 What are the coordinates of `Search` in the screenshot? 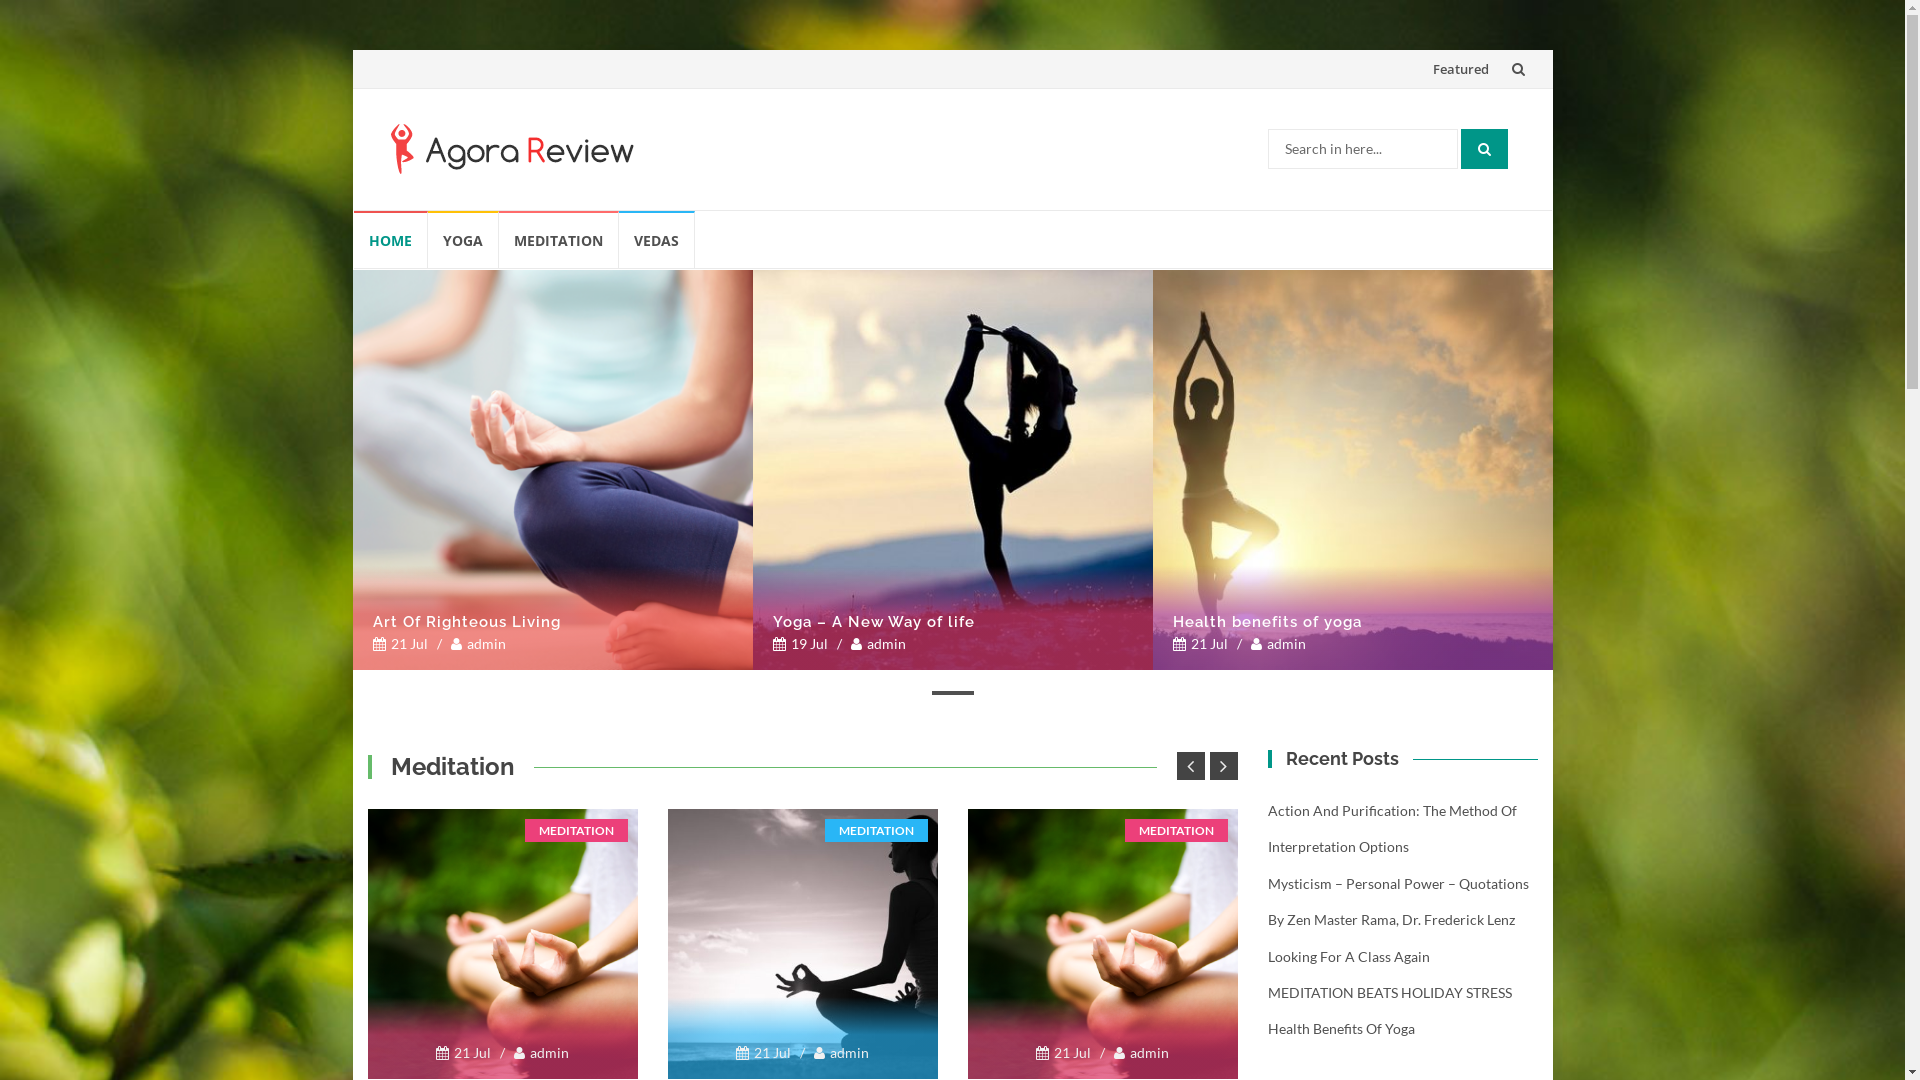 It's located at (1484, 149).